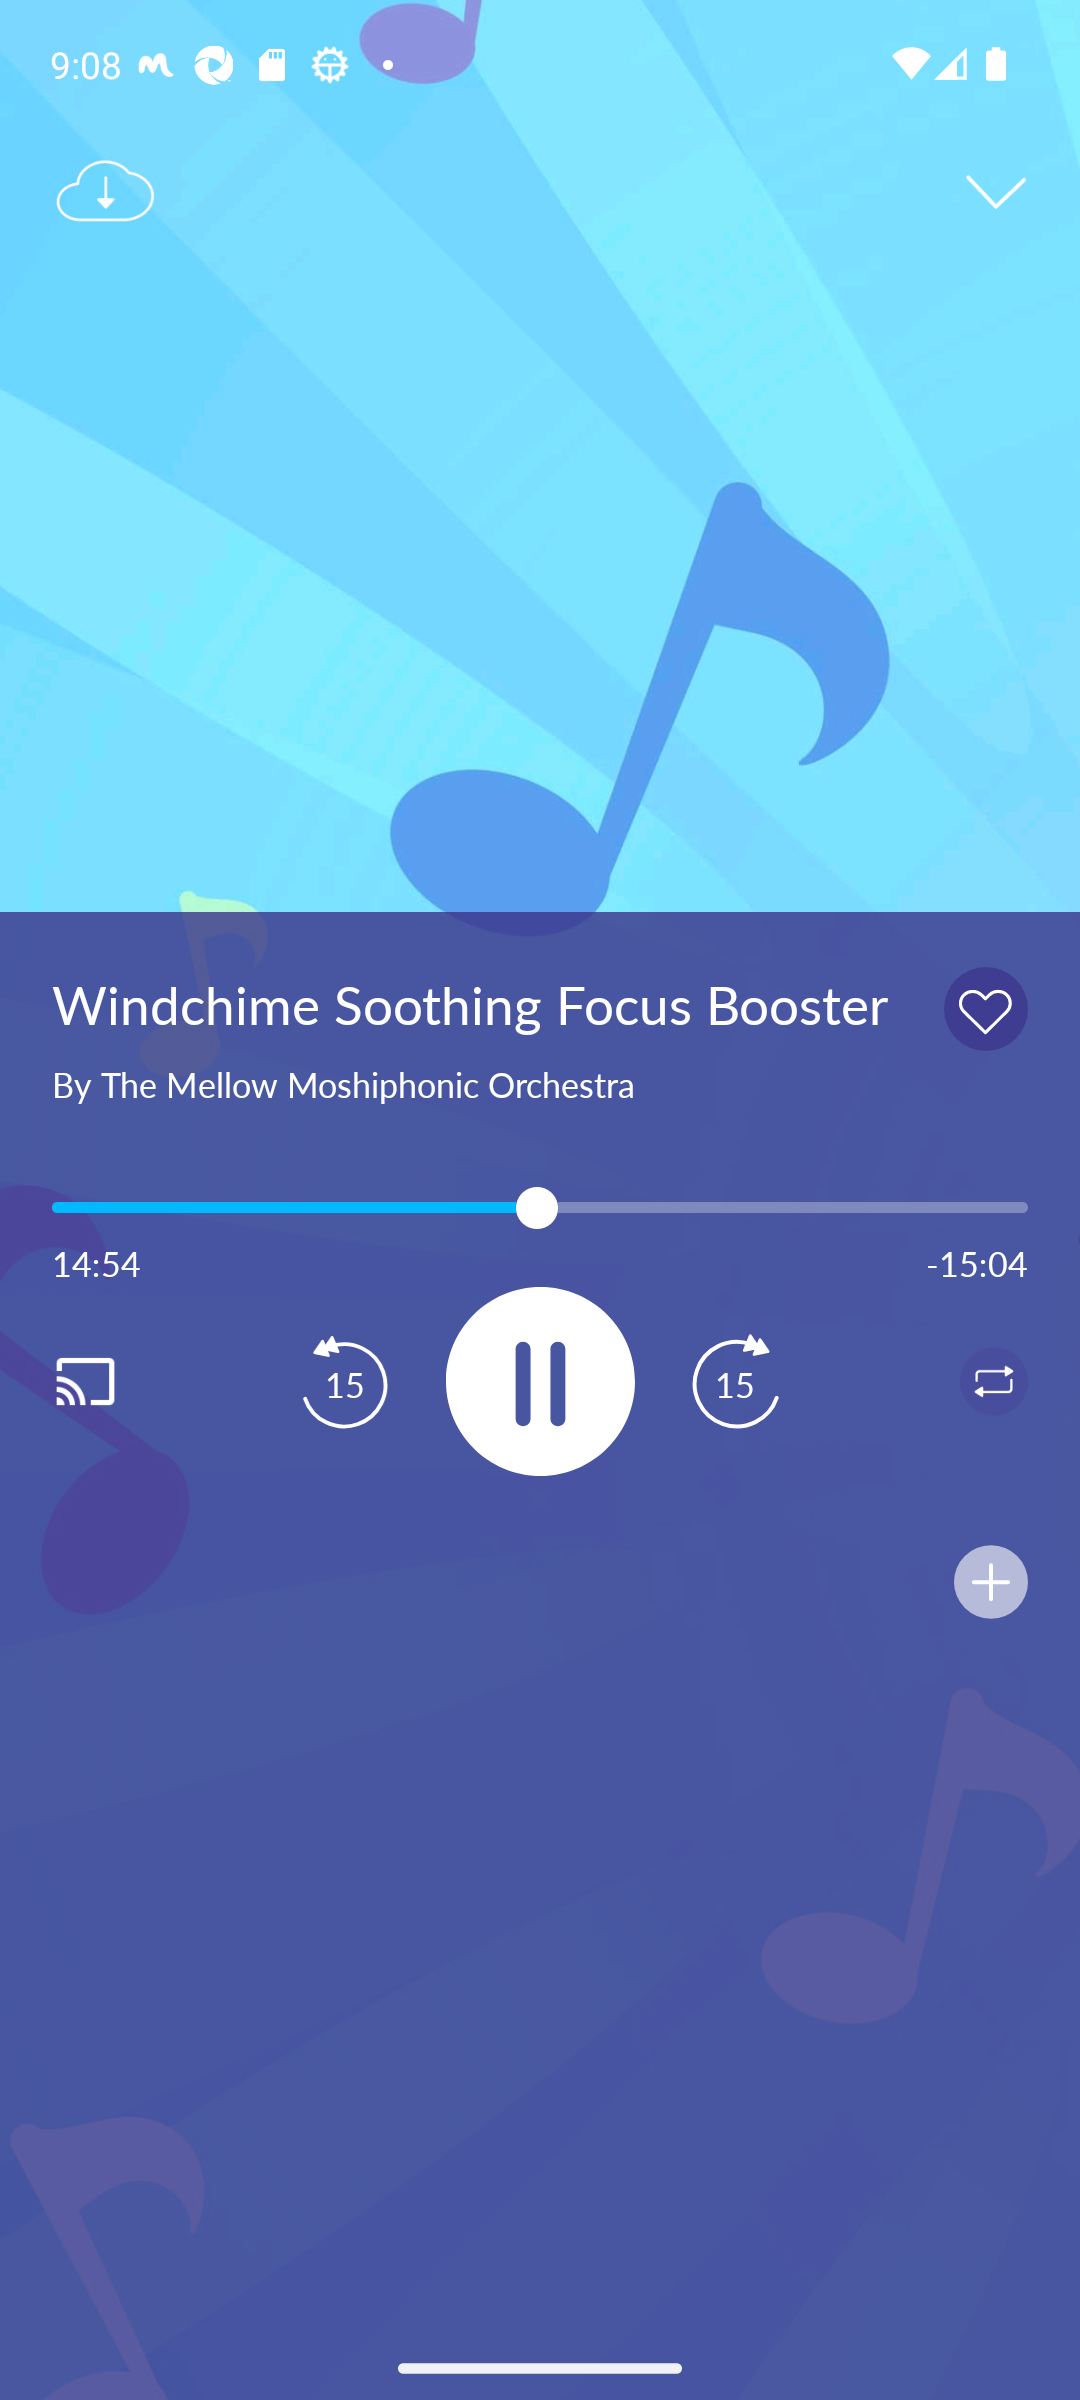 Image resolution: width=1080 pixels, height=2400 pixels. I want to click on Cast. Disconnected, so click(116, 1381).